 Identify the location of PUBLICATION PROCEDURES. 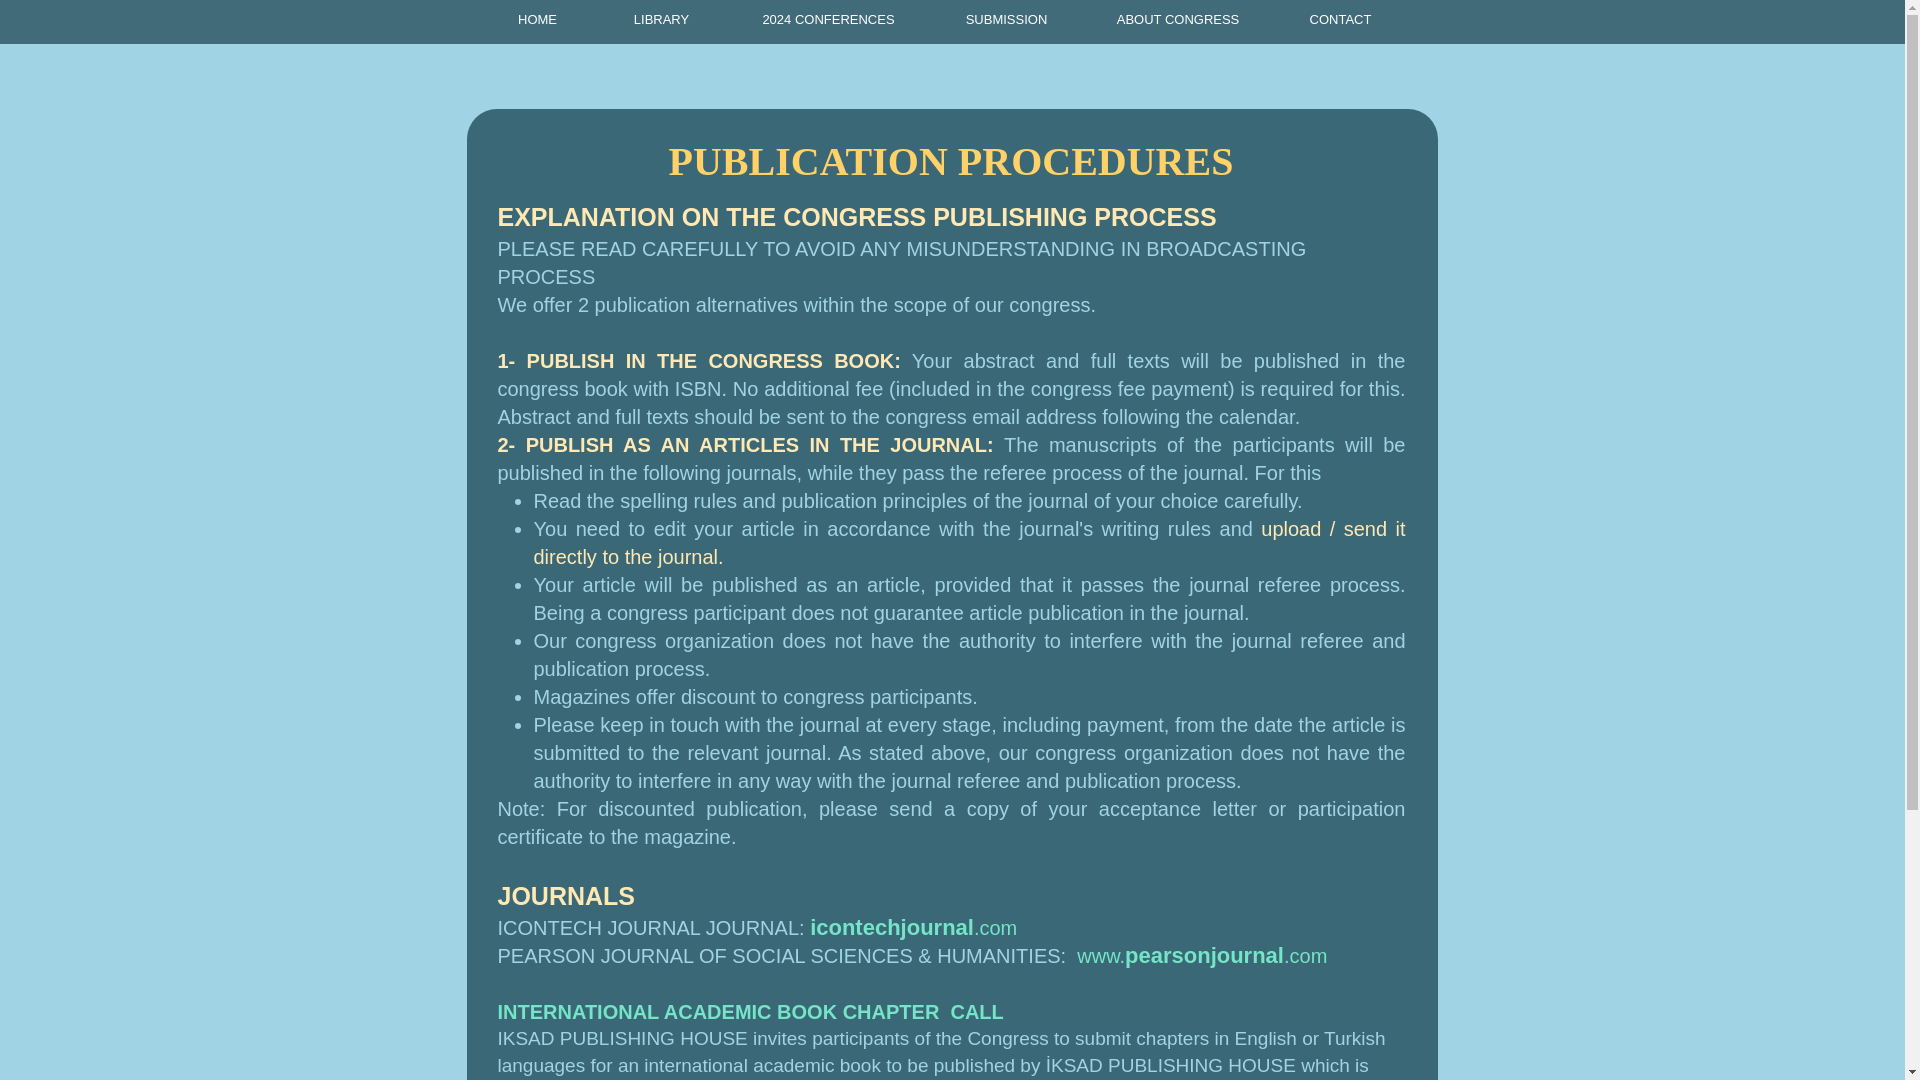
(951, 161).